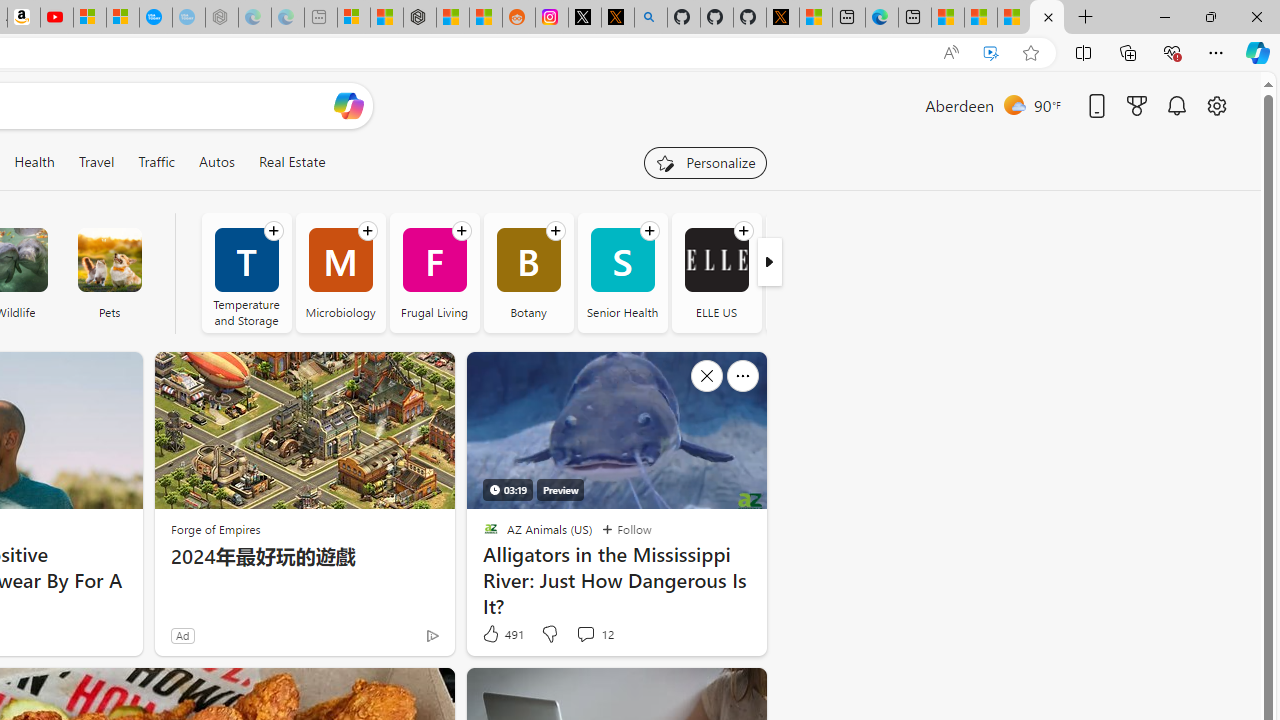 This screenshot has height=720, width=1280. I want to click on Nordace - Duffels, so click(420, 18).